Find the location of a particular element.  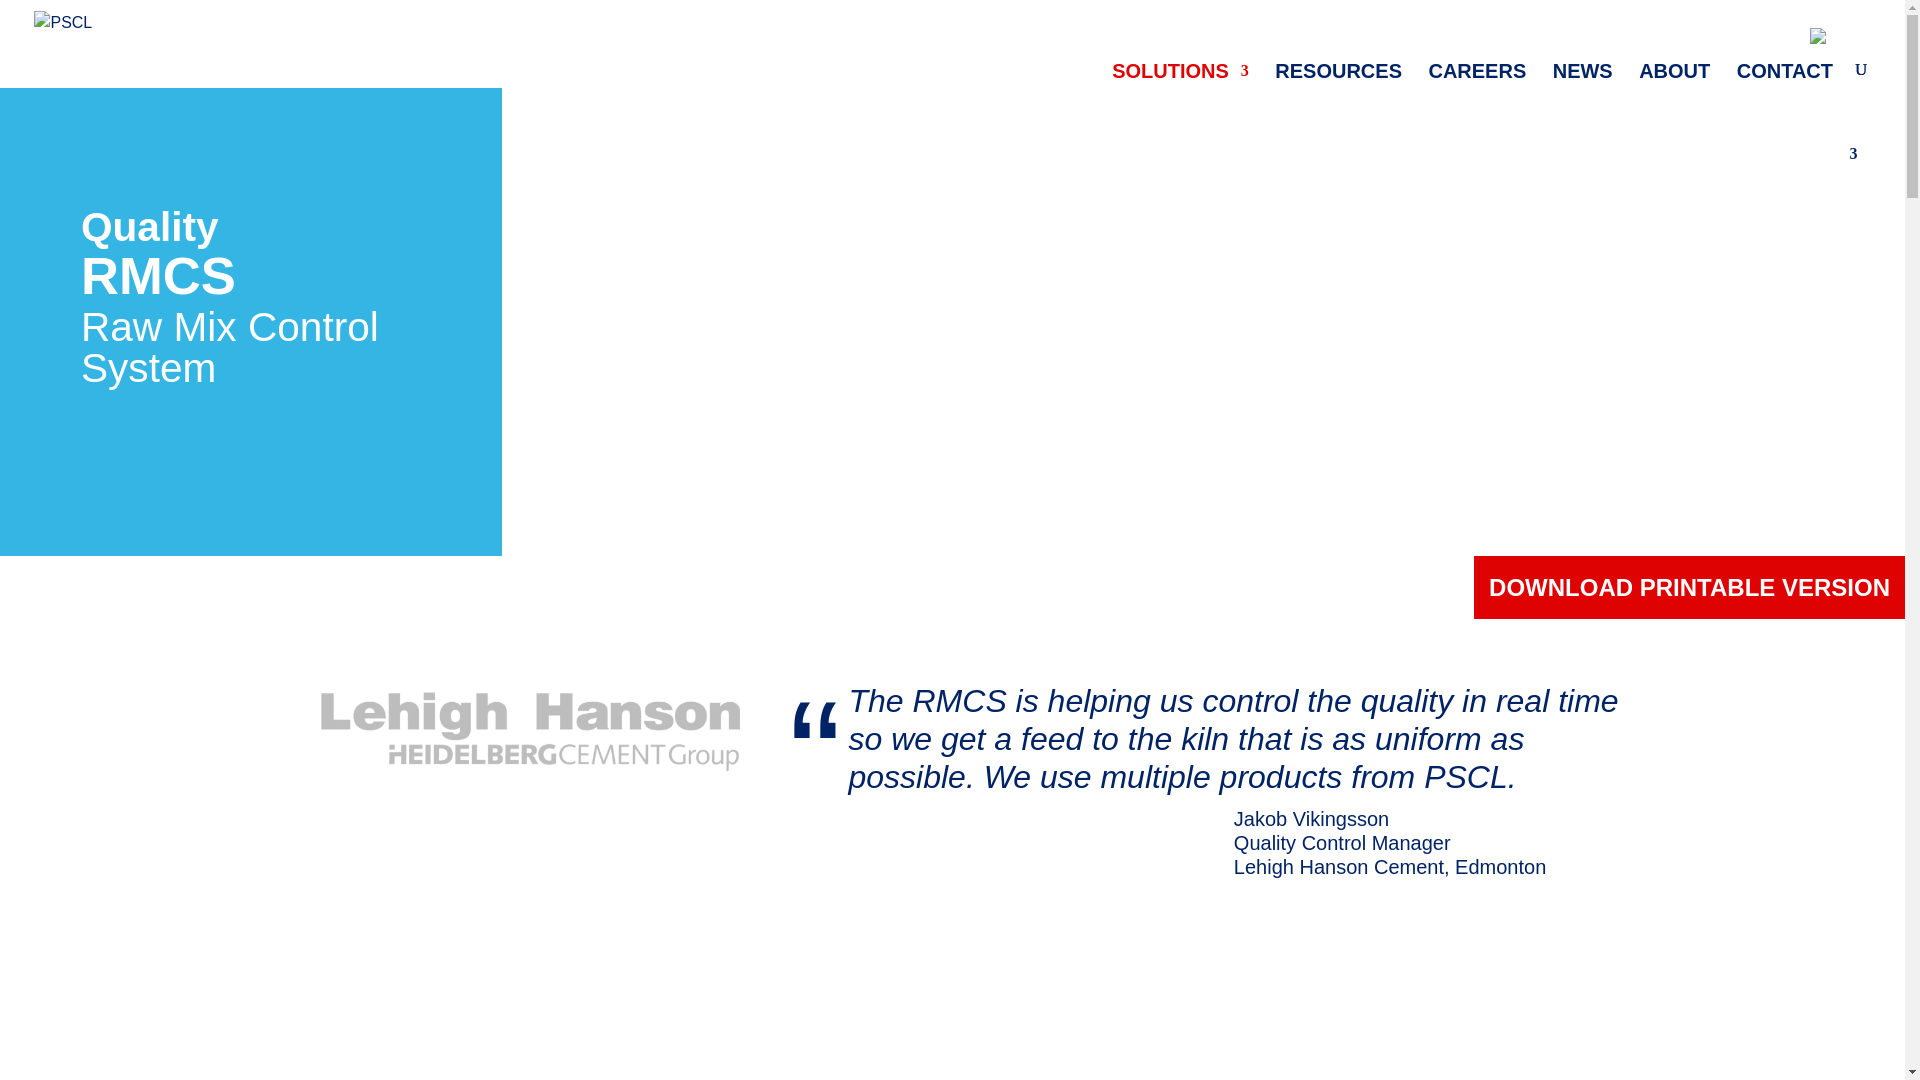

CAREERS is located at coordinates (1477, 75).